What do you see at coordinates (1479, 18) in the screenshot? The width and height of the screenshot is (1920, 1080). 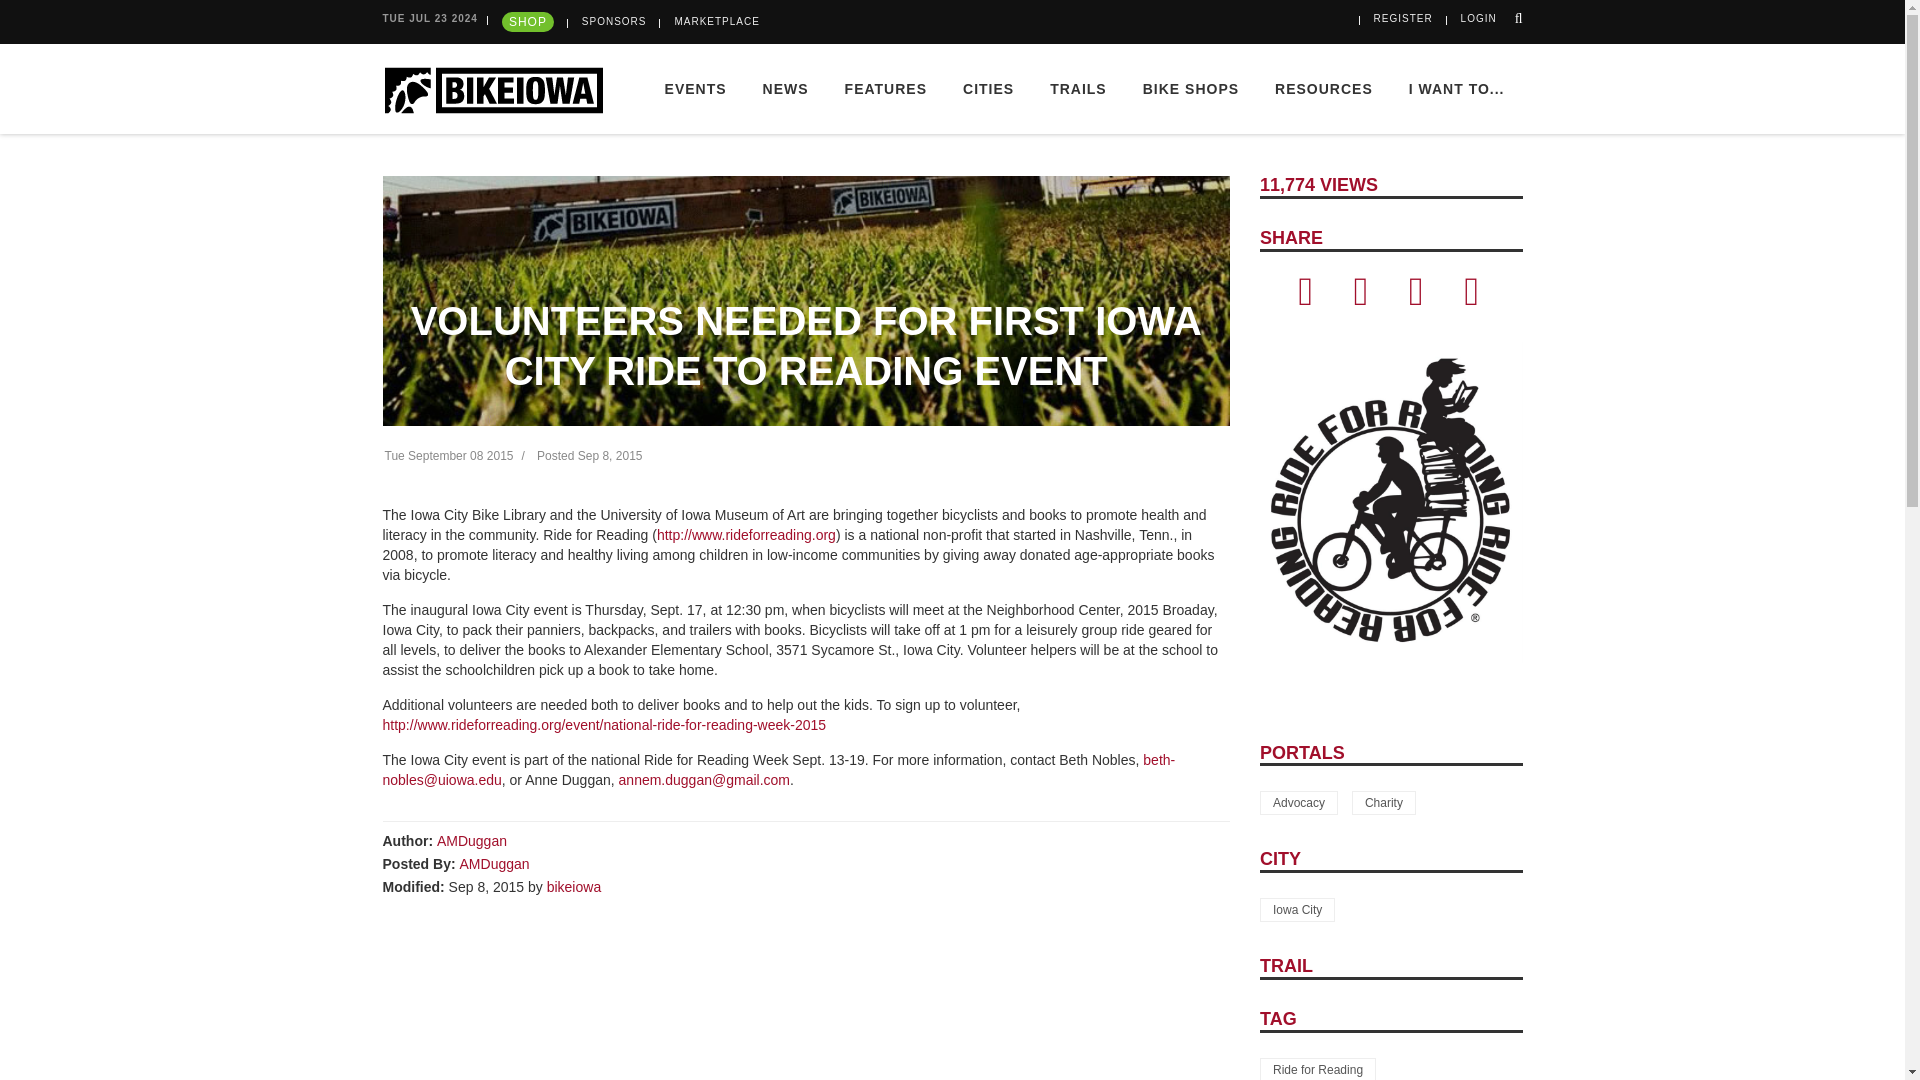 I see `LOGIN` at bounding box center [1479, 18].